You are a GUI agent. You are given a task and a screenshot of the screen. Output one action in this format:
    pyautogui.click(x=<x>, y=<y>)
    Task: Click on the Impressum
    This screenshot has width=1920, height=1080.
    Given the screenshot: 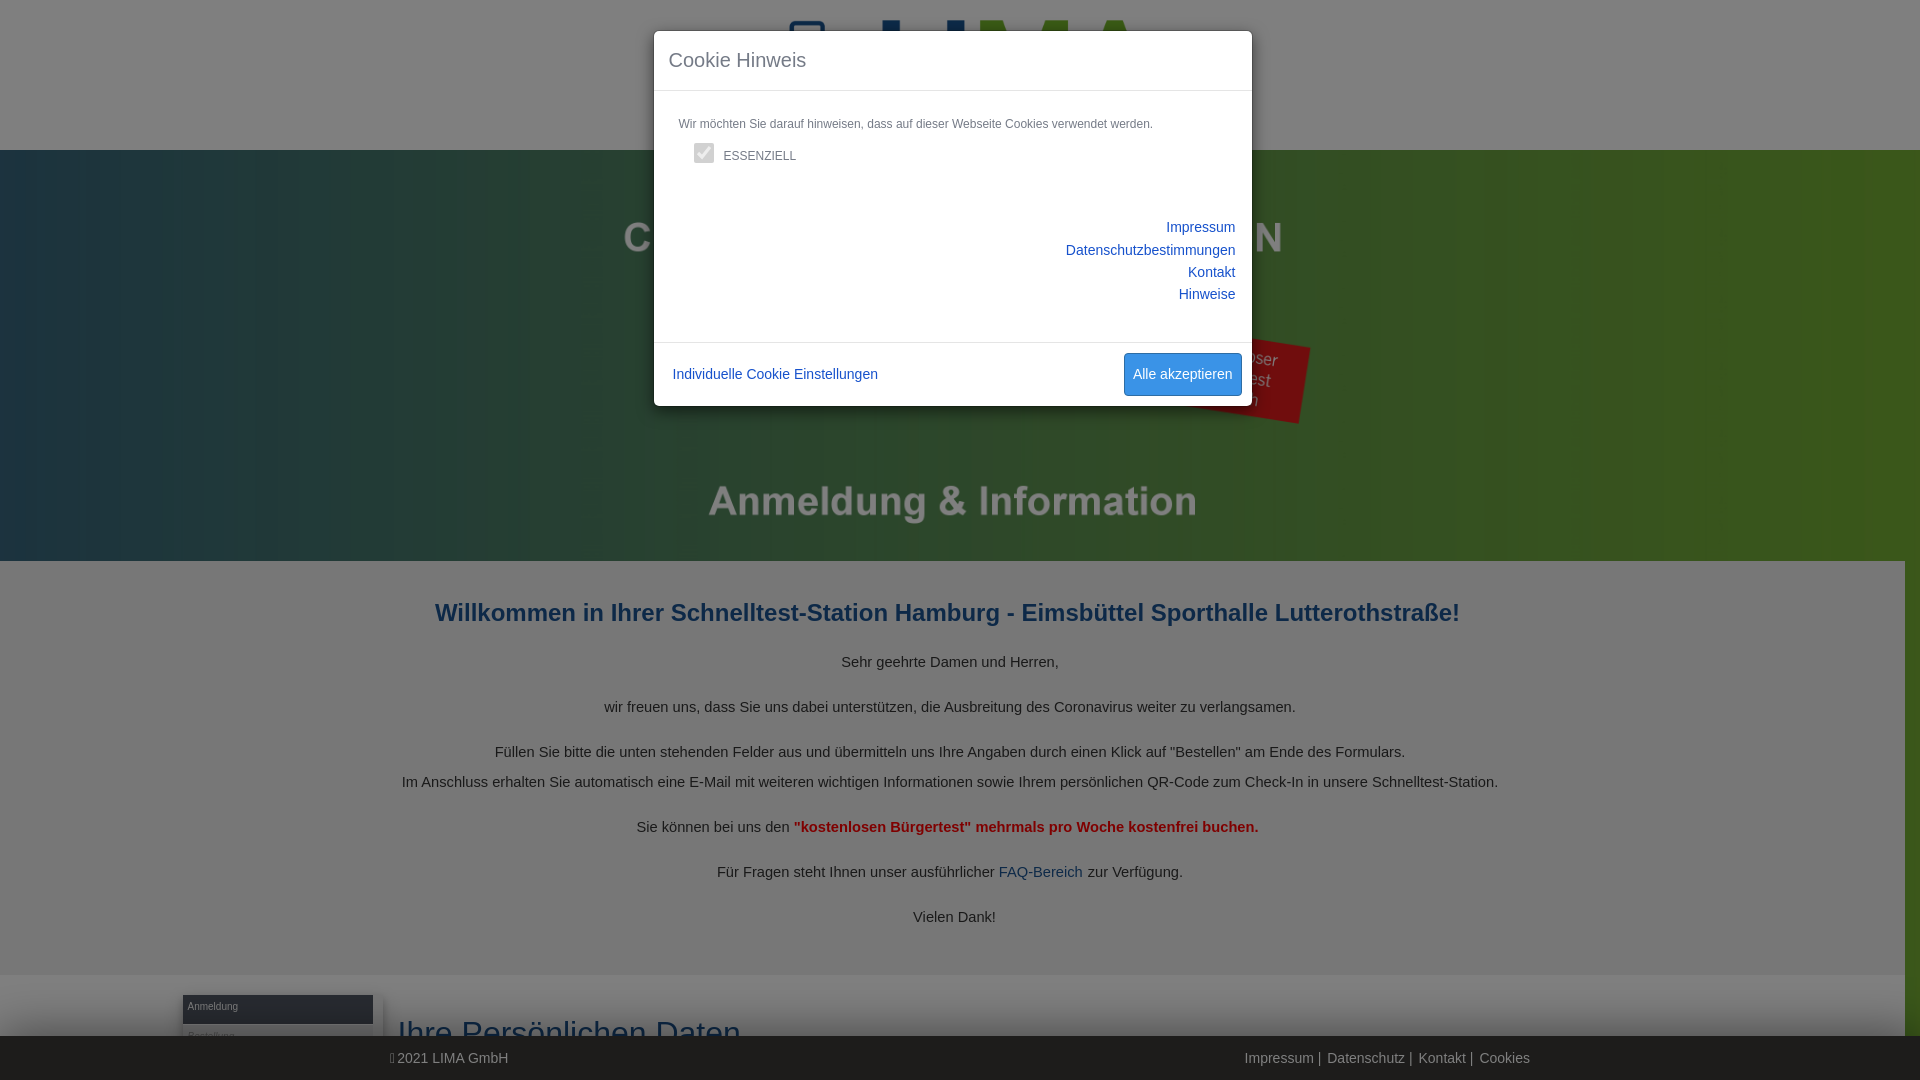 What is the action you would take?
    pyautogui.click(x=1200, y=227)
    